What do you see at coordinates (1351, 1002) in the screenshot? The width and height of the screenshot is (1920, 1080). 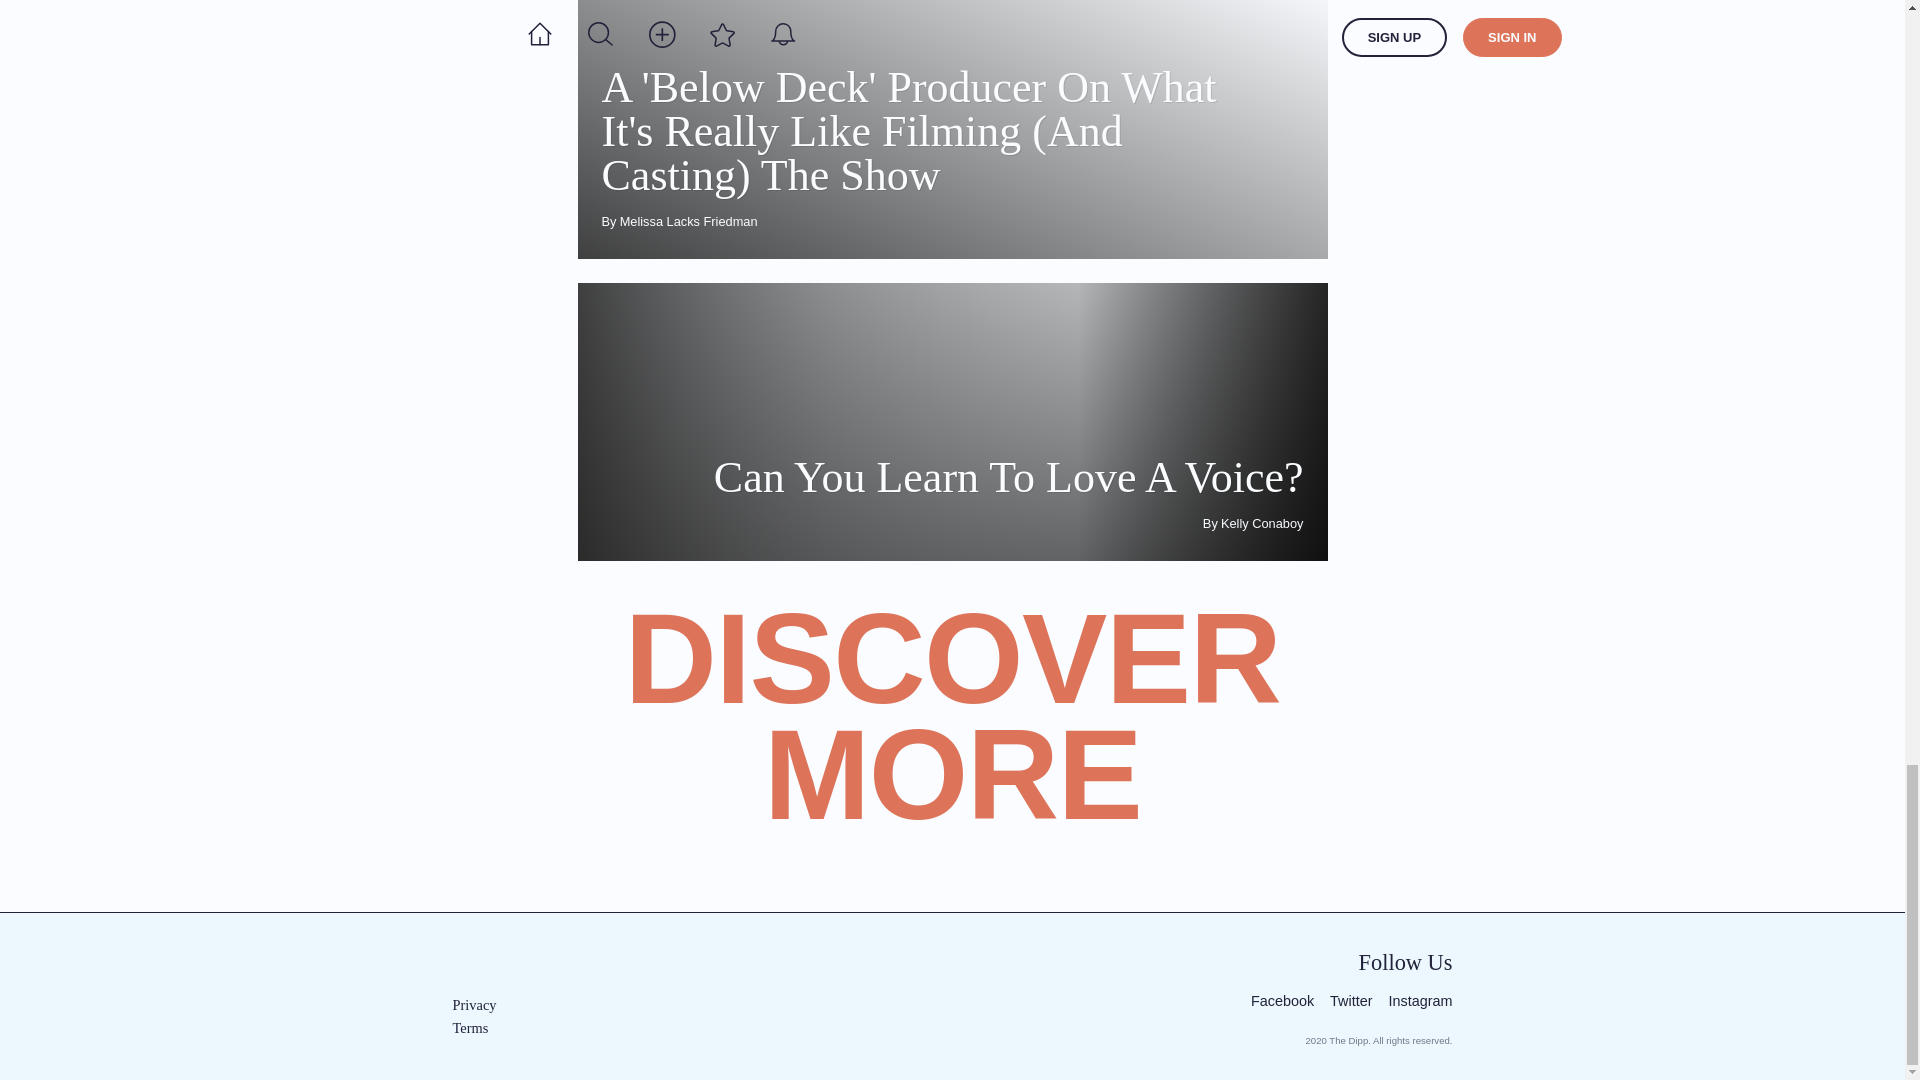 I see `Twitter` at bounding box center [1351, 1002].